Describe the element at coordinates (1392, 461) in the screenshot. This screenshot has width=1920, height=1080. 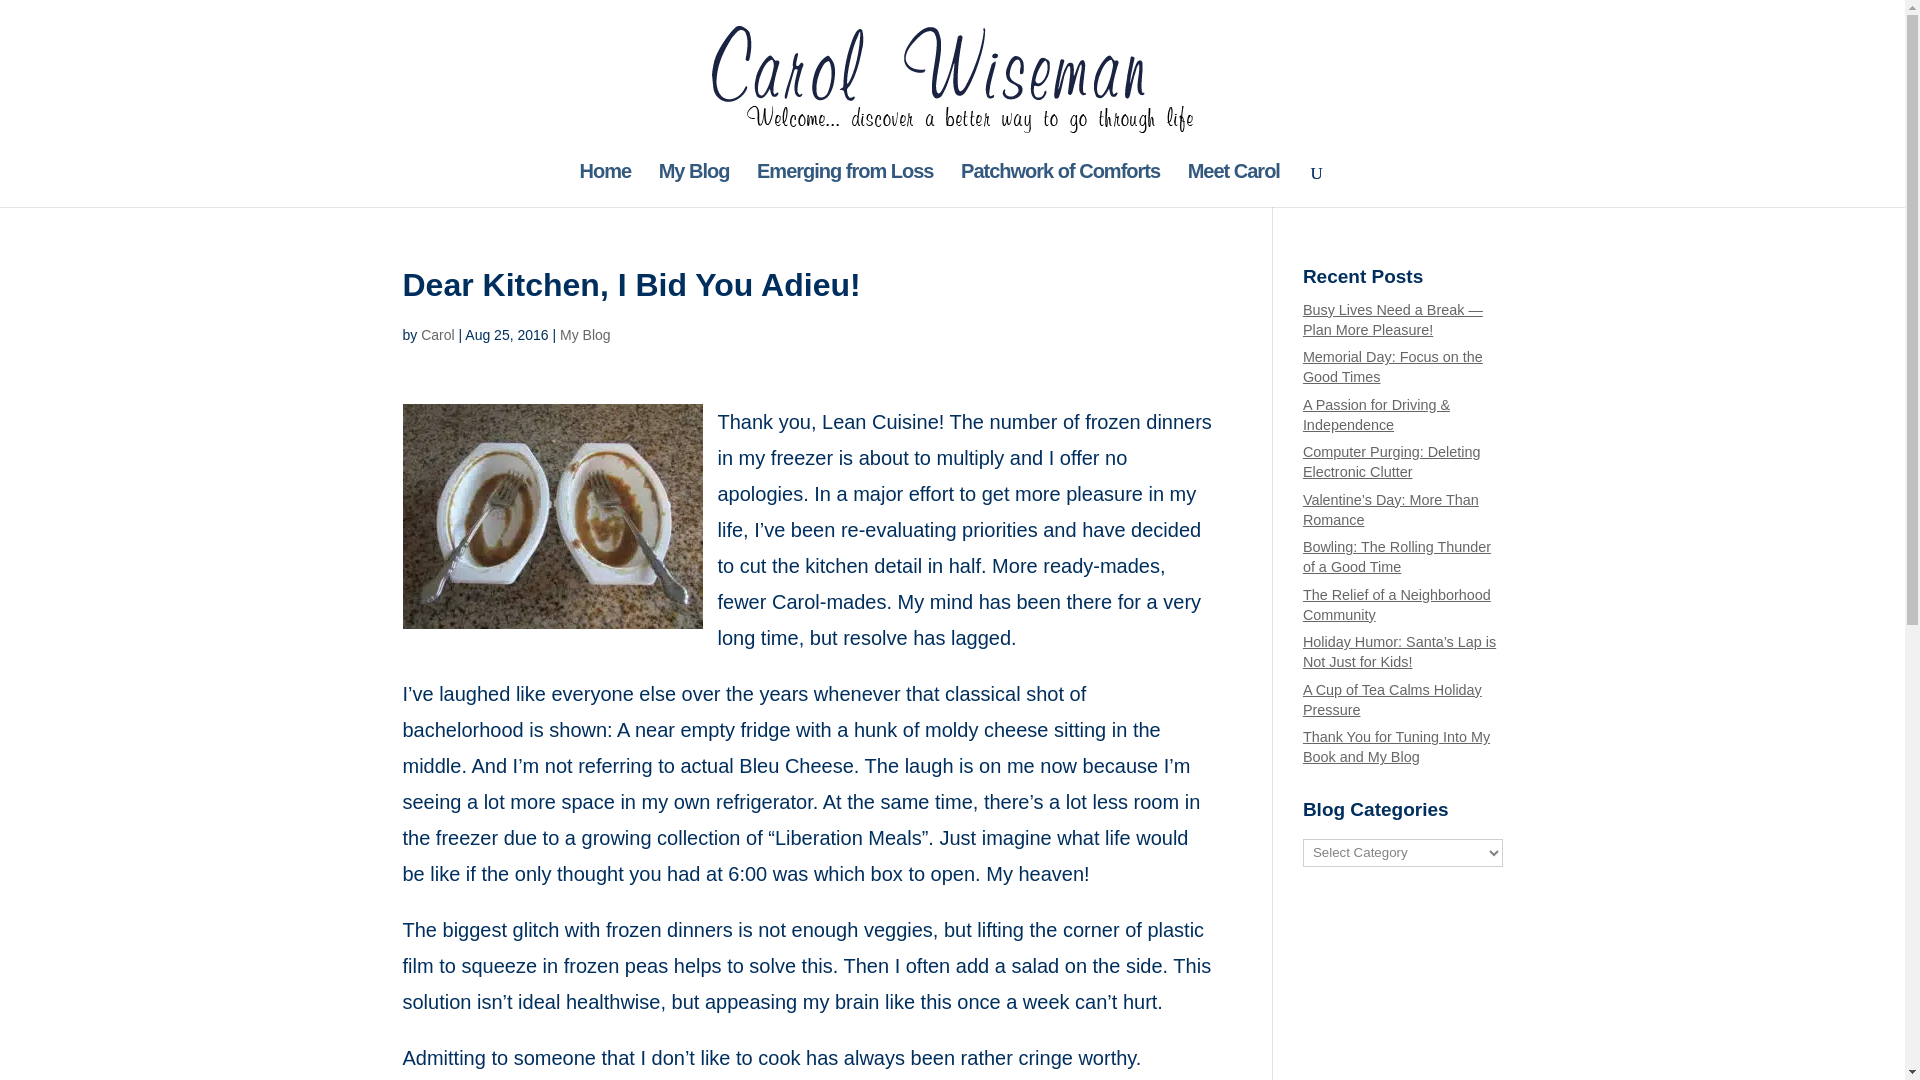
I see `Computer Purging: Deleting Electronic Clutter` at that location.